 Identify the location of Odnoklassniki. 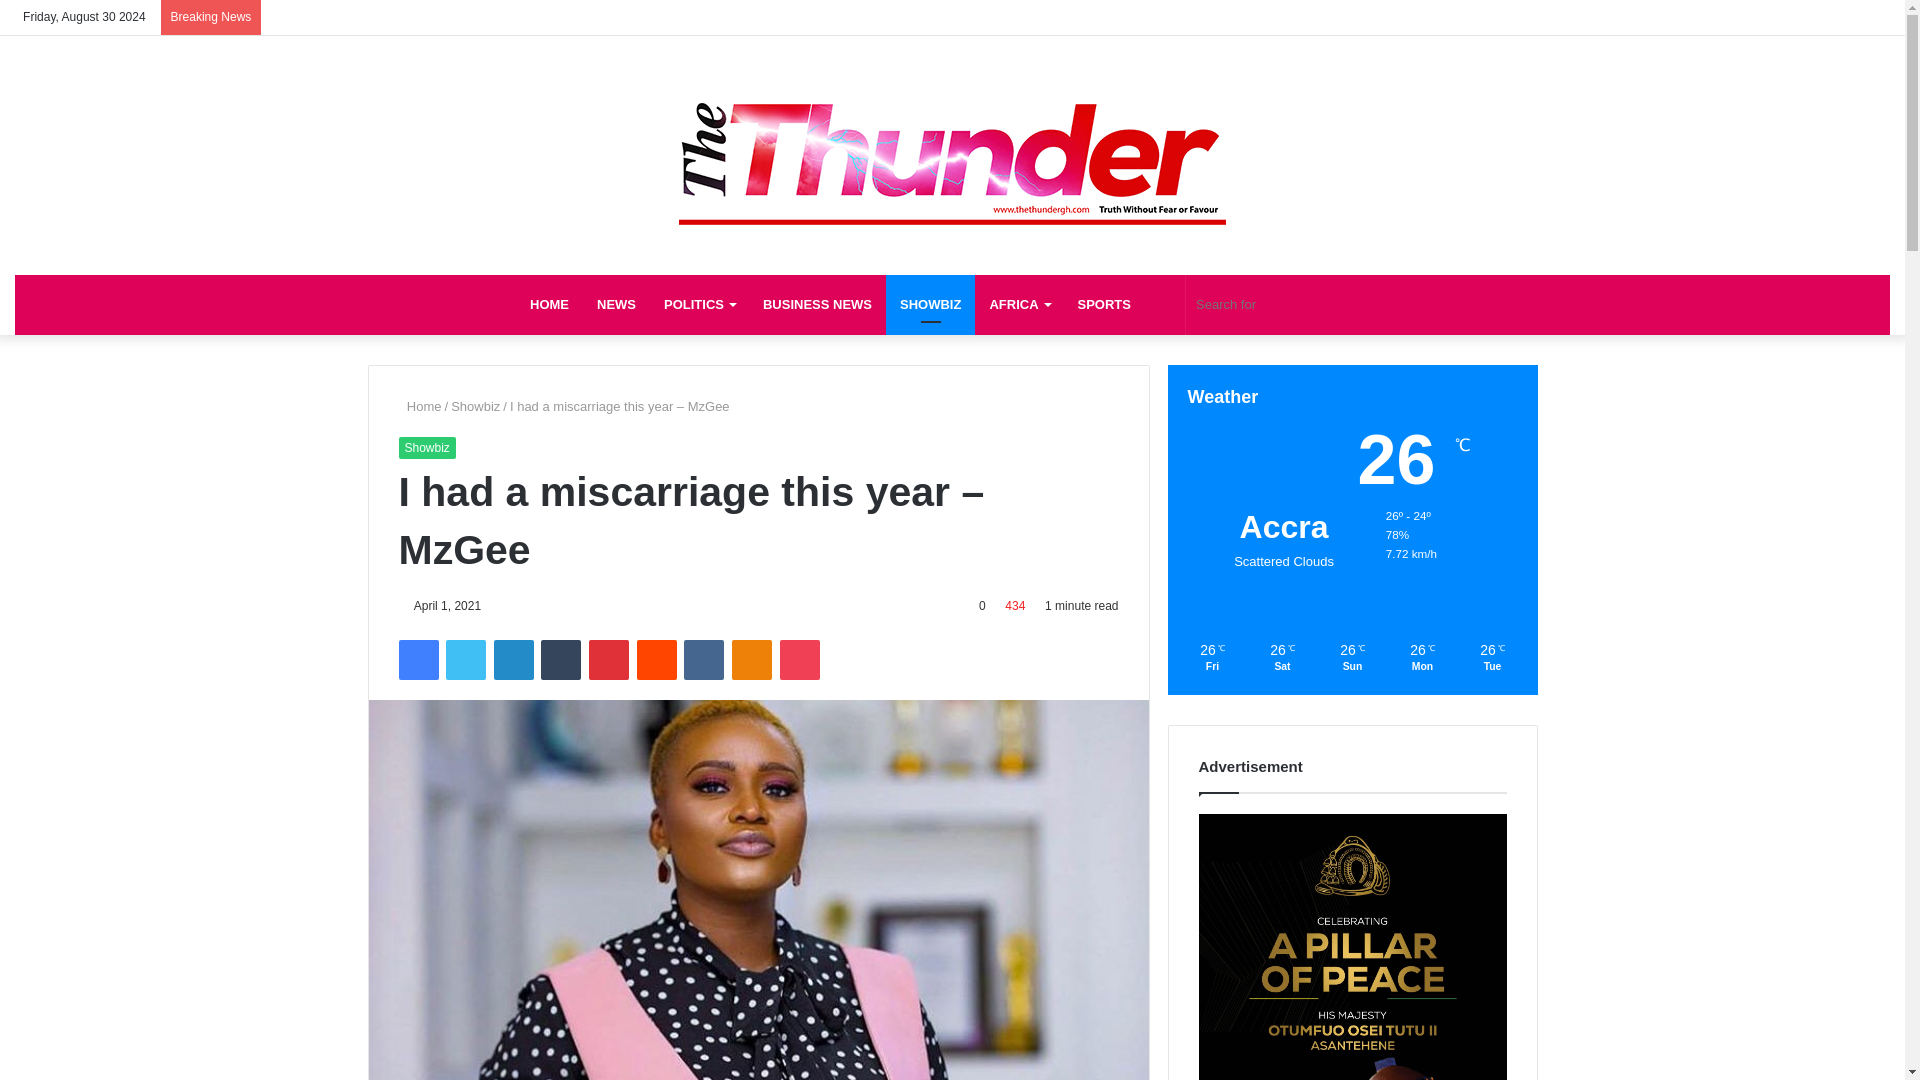
(751, 660).